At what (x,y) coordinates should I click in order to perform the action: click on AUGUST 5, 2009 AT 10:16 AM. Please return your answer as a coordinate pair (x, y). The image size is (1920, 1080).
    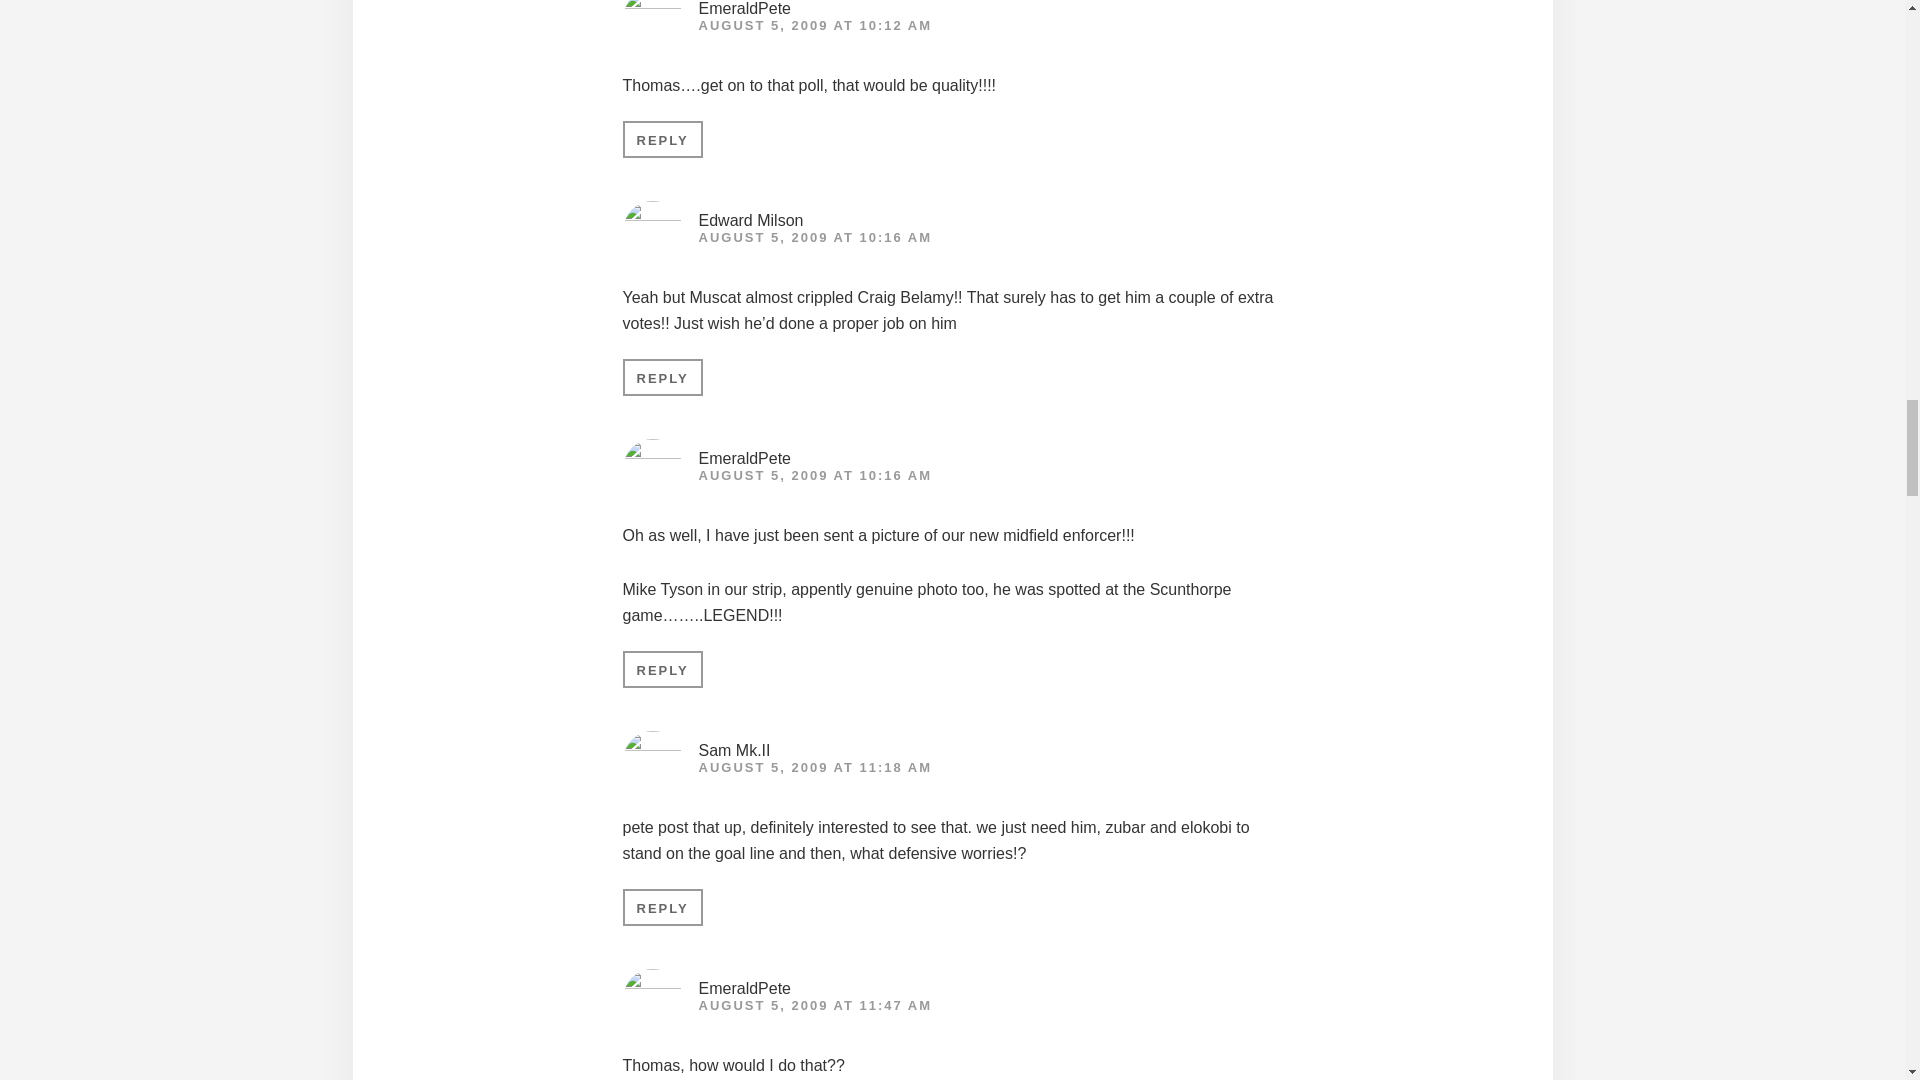
    Looking at the image, I should click on (814, 238).